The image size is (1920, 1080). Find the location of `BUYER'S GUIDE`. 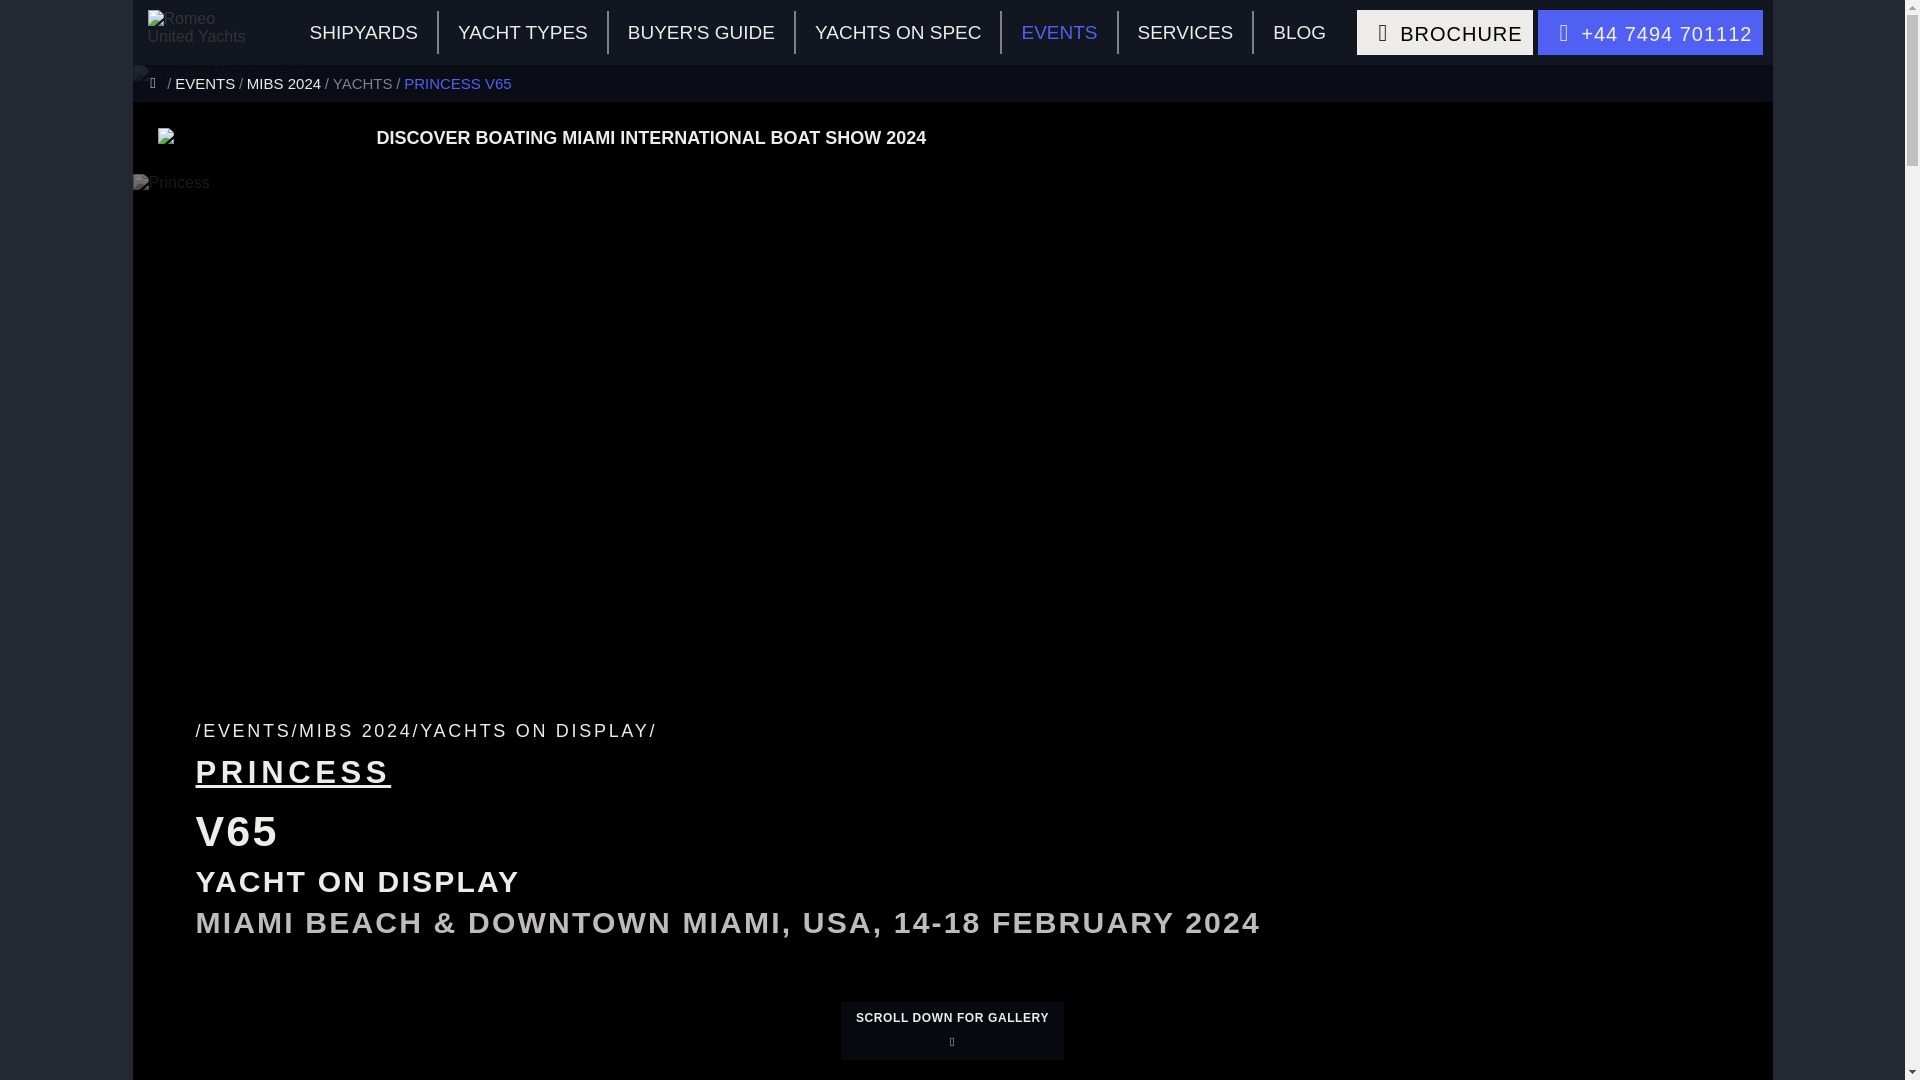

BUYER'S GUIDE is located at coordinates (702, 32).